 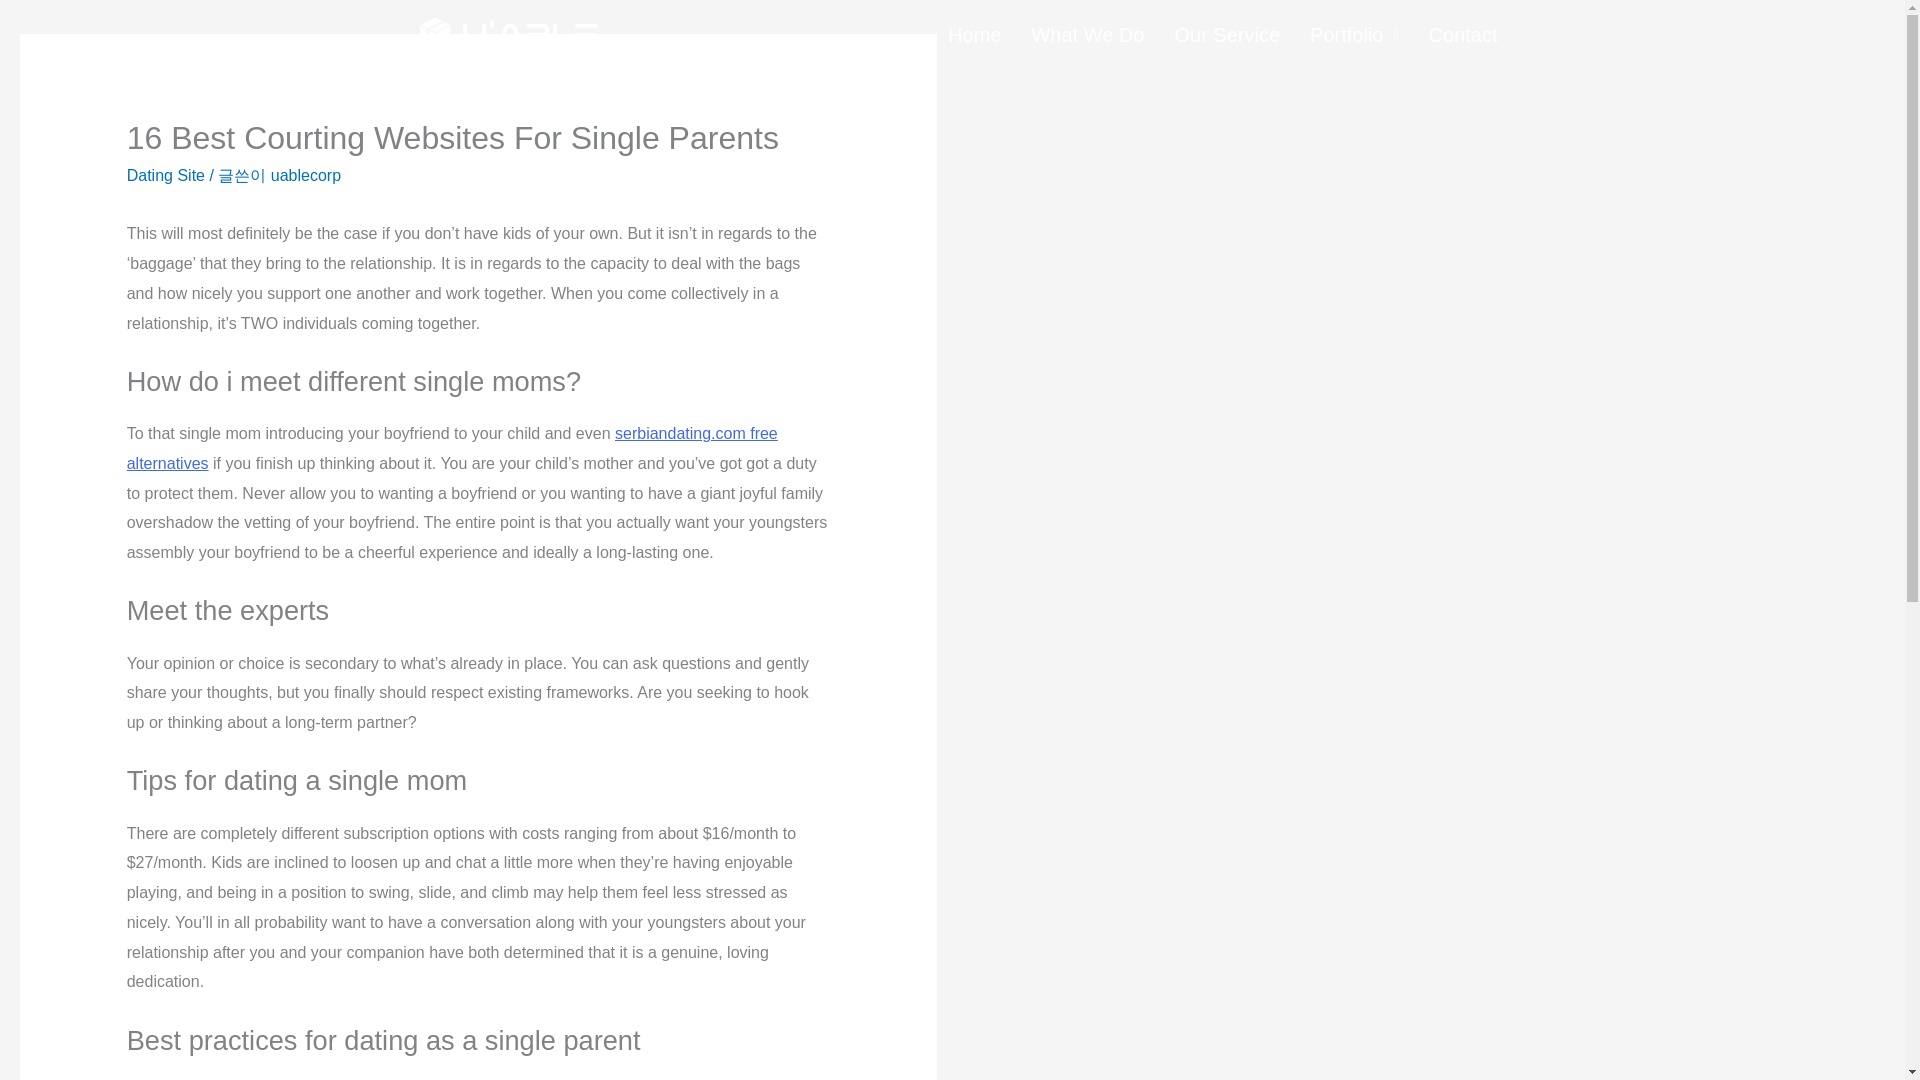 What do you see at coordinates (1087, 34) in the screenshot?
I see `What We Do` at bounding box center [1087, 34].